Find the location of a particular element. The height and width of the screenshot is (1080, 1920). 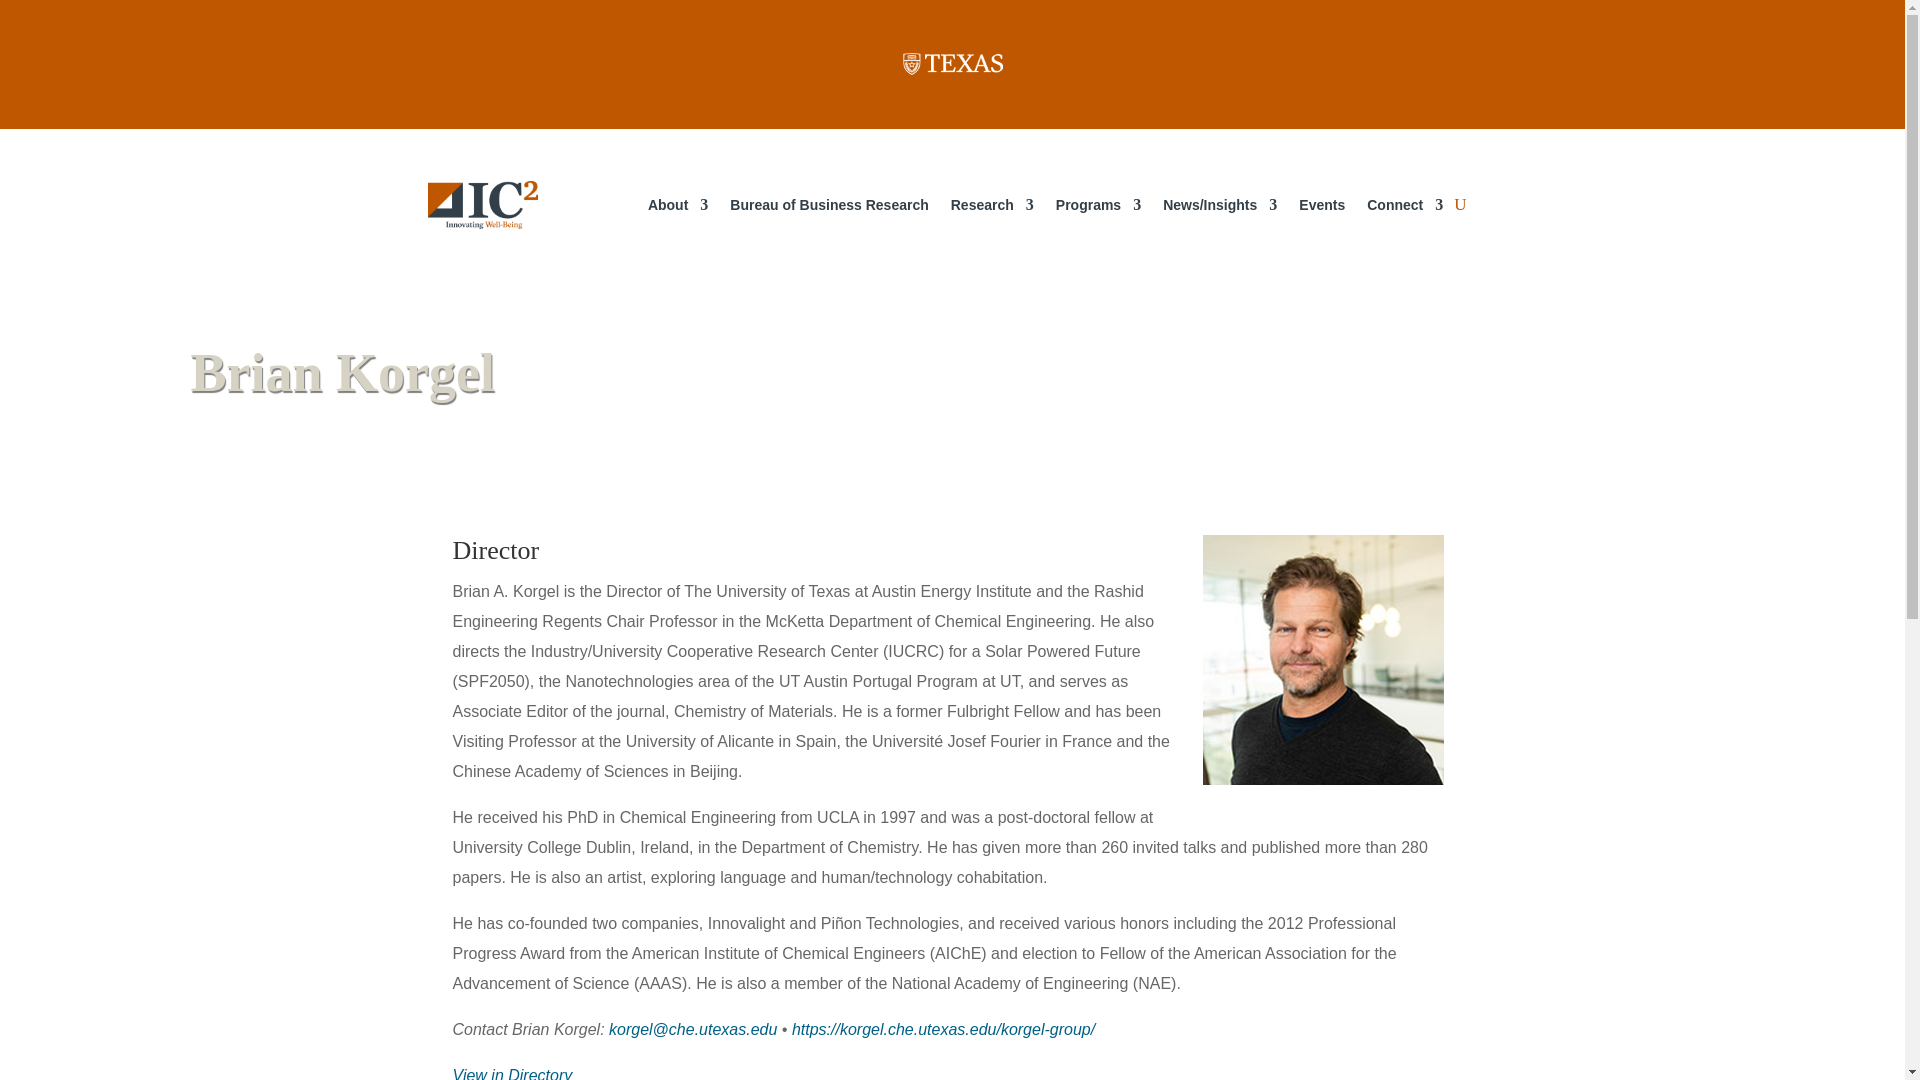

Connect is located at coordinates (1405, 205).